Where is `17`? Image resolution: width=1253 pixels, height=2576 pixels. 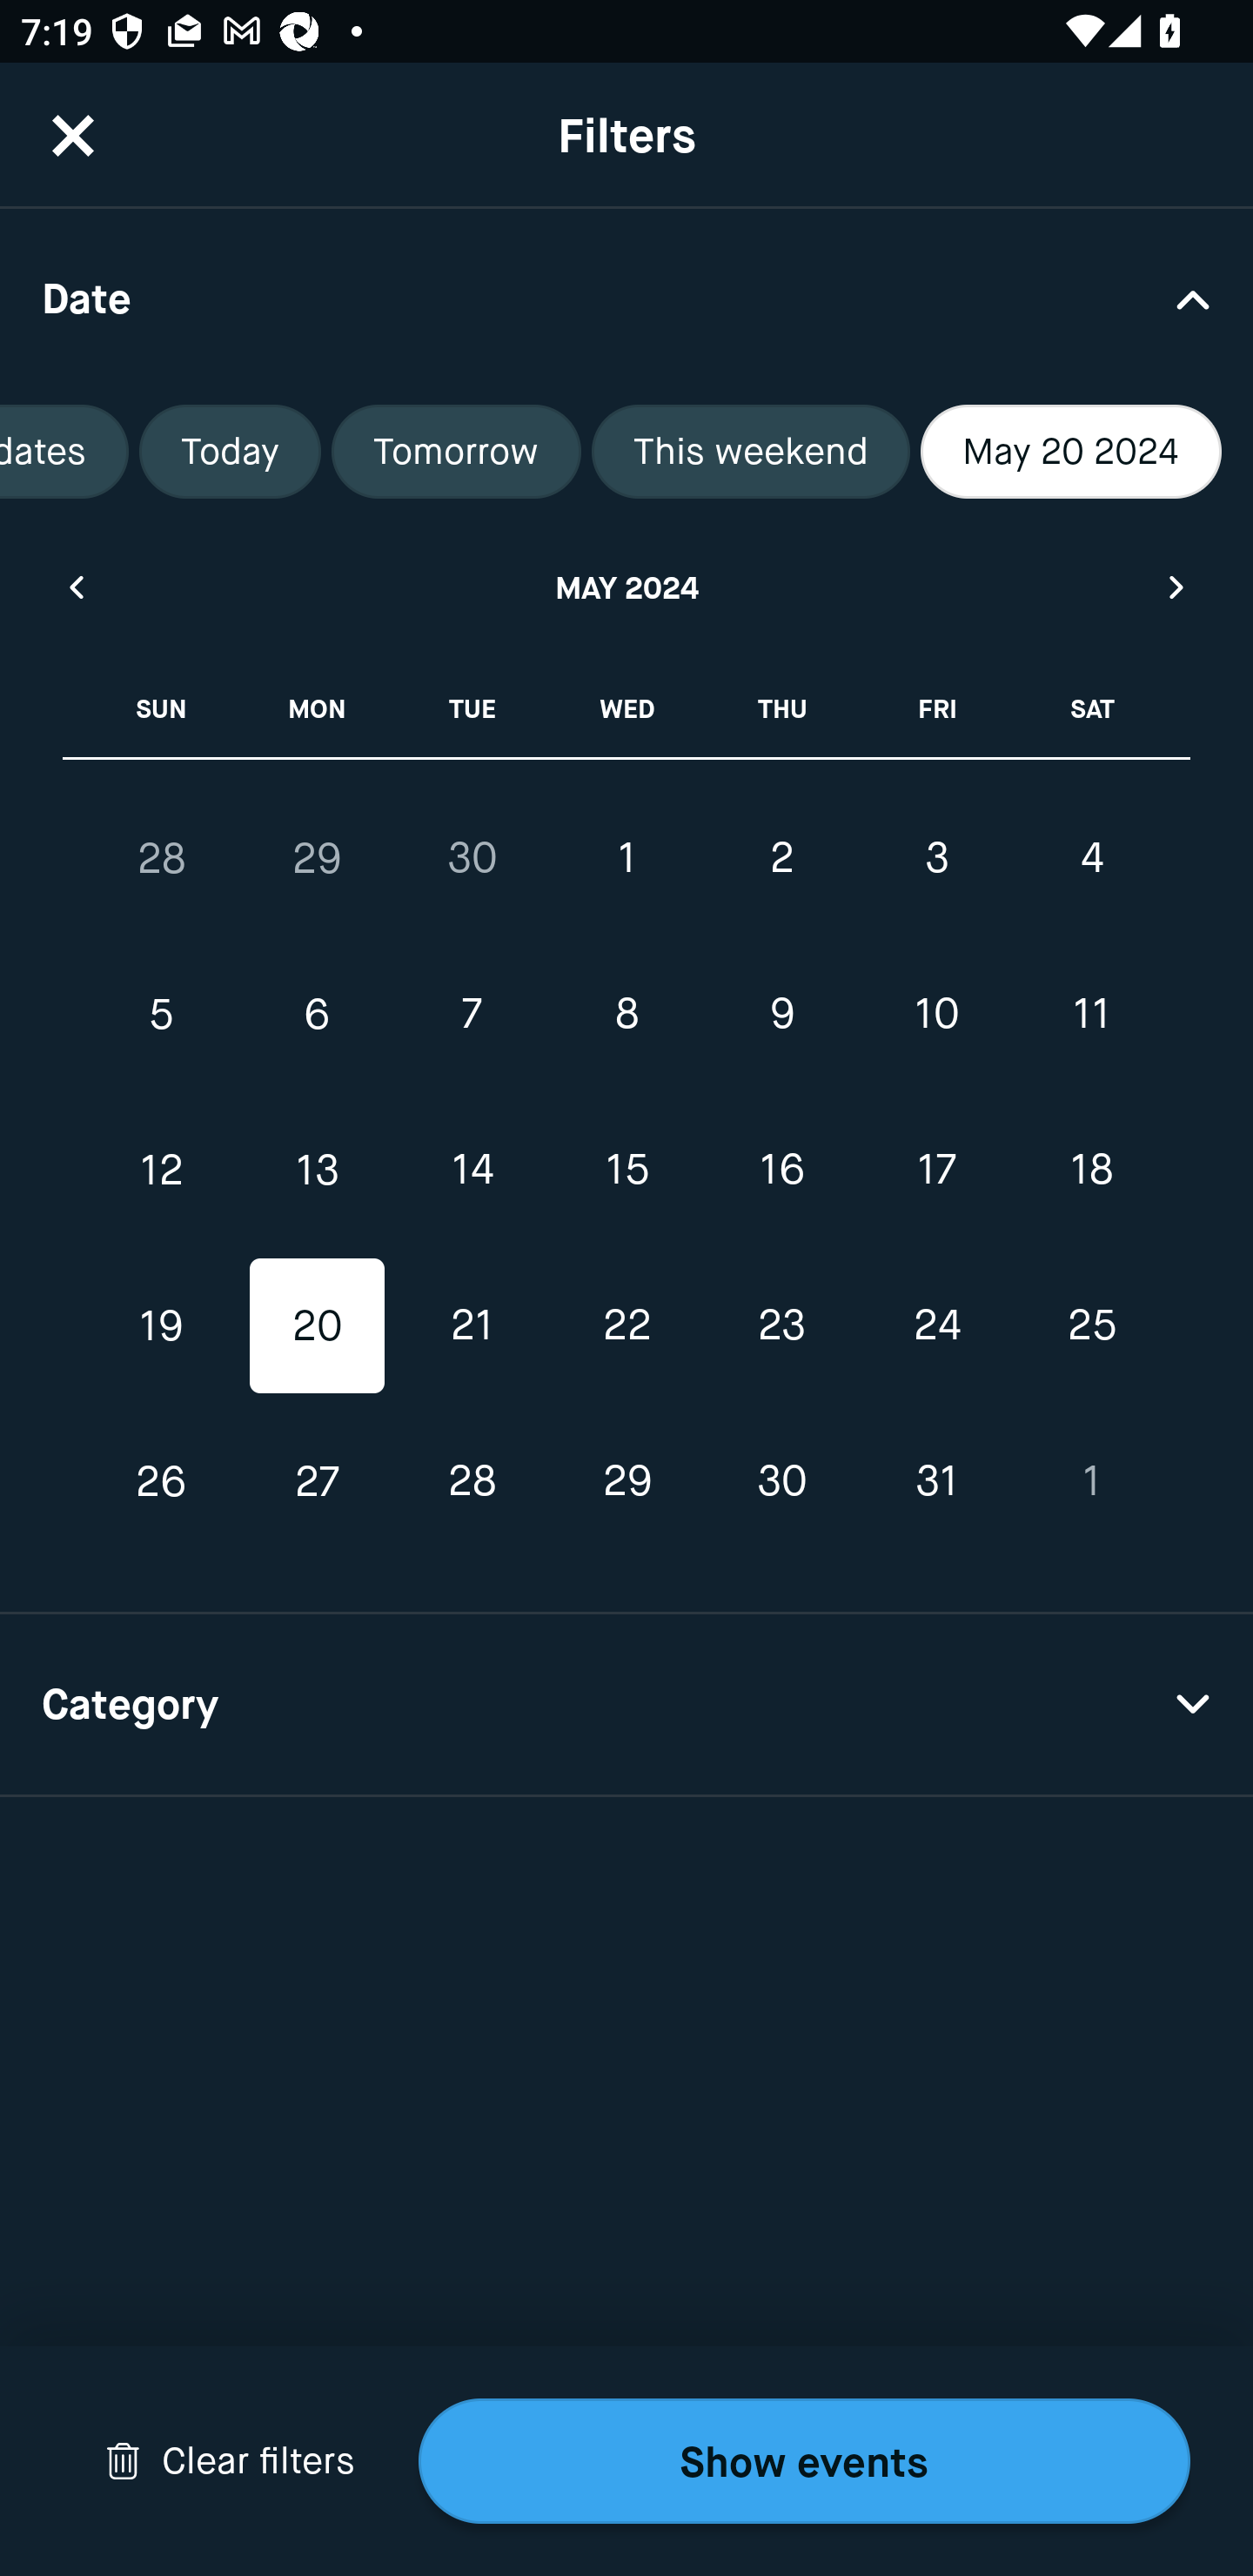
17 is located at coordinates (936, 1170).